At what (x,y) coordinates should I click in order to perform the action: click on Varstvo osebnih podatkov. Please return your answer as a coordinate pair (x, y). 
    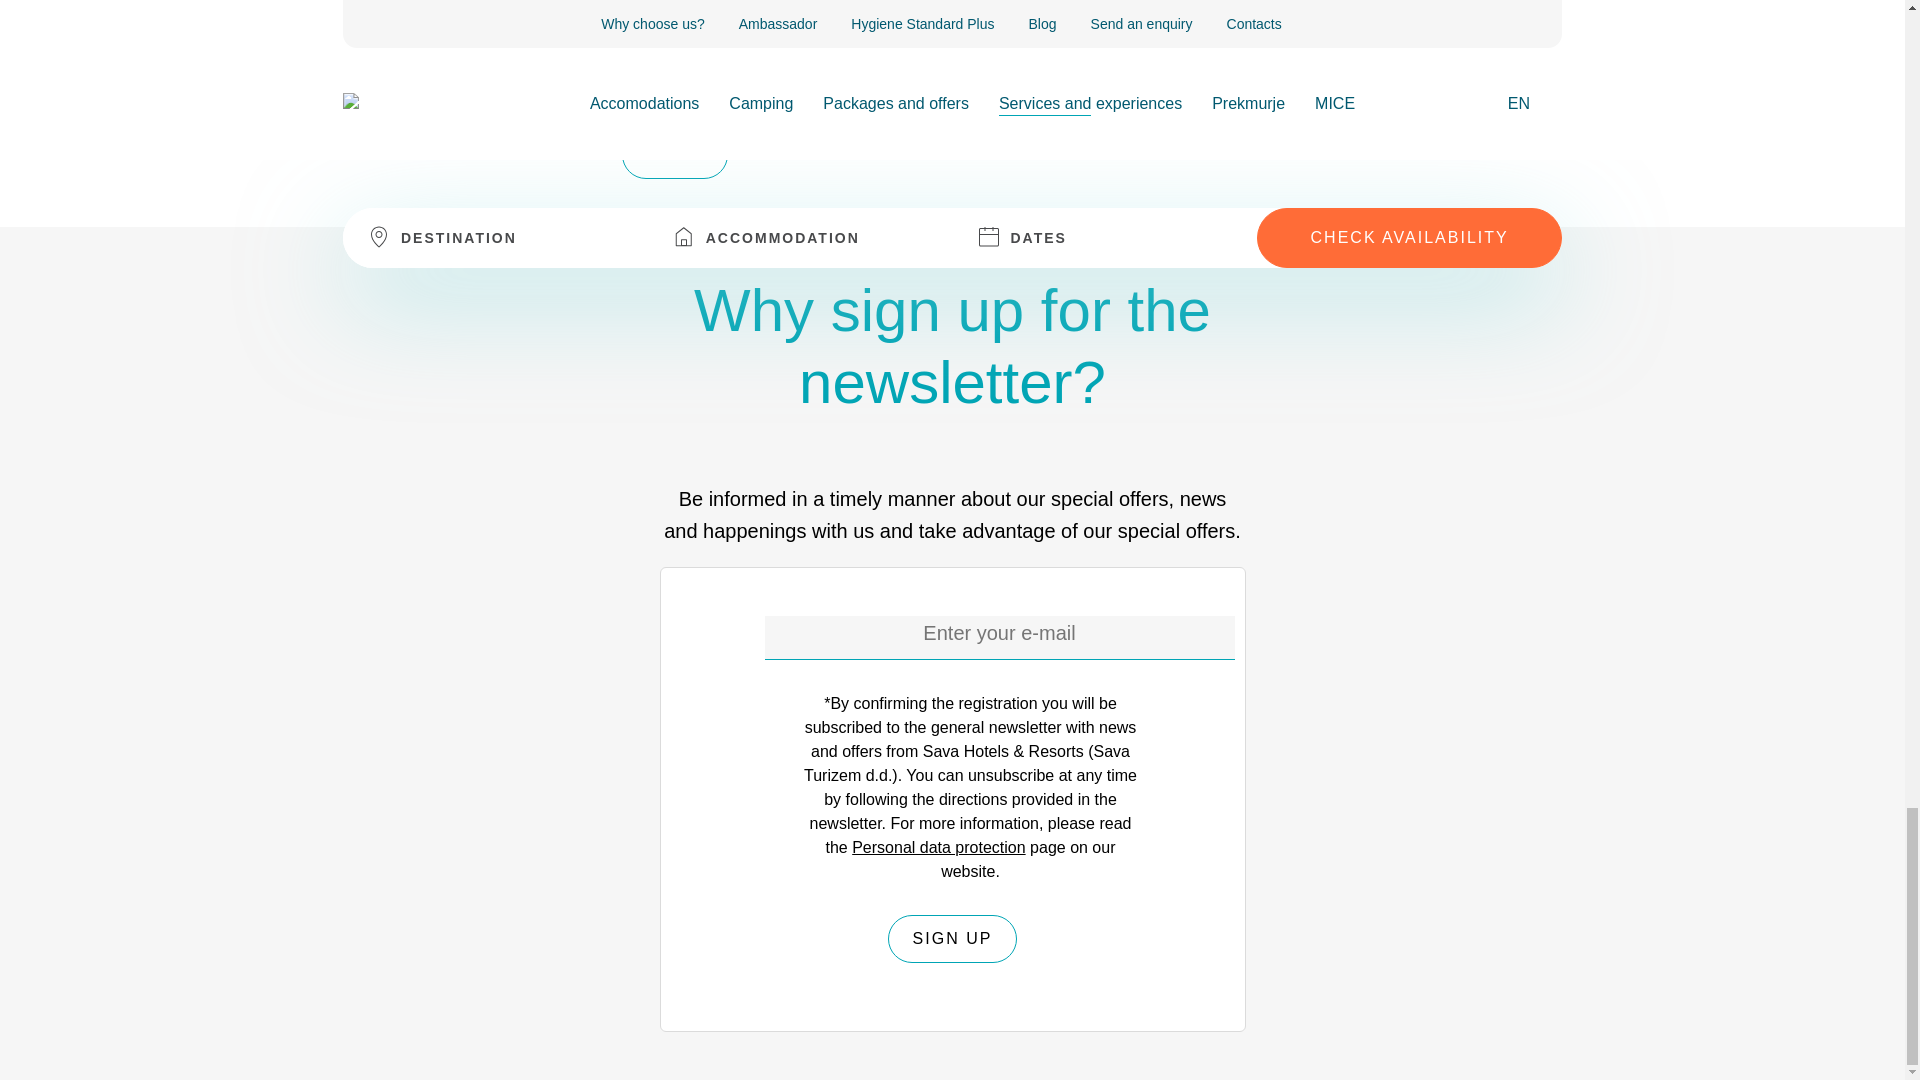
    Looking at the image, I should click on (938, 848).